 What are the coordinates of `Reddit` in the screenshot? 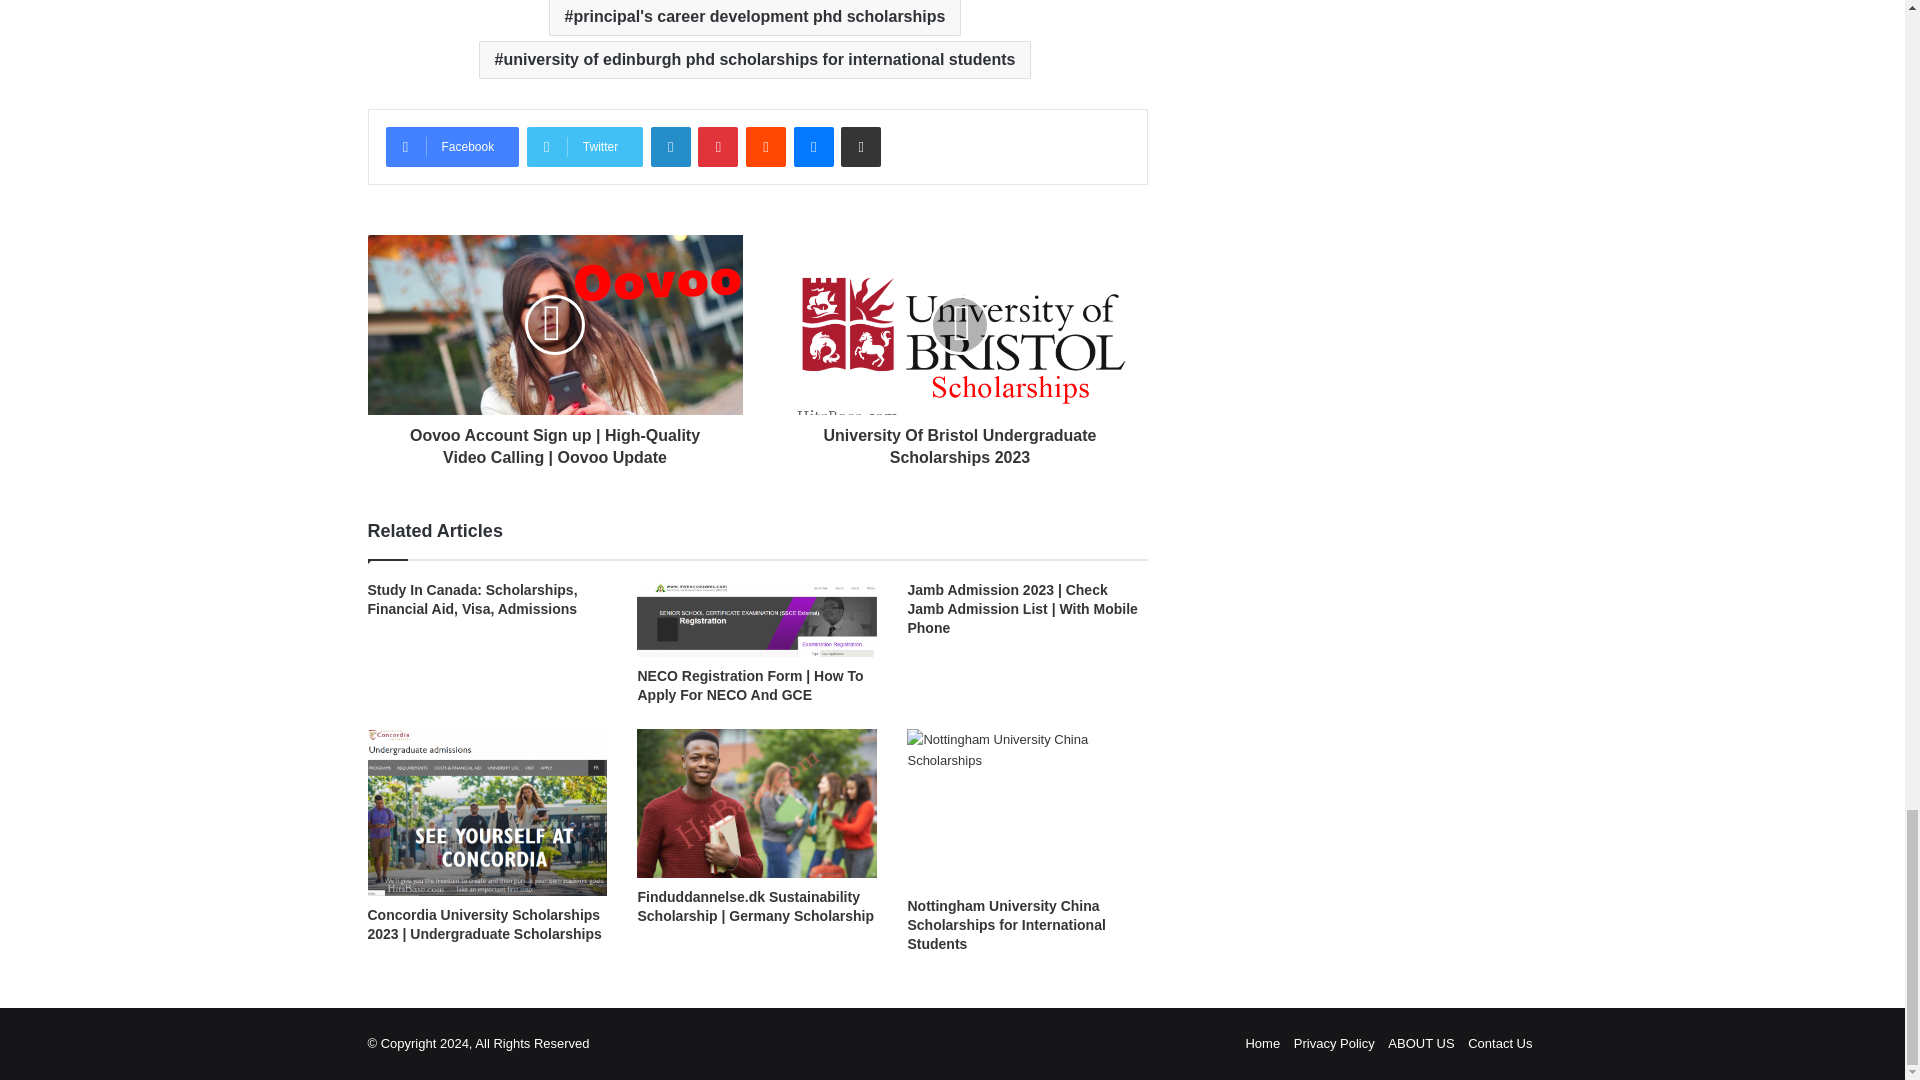 It's located at (766, 147).